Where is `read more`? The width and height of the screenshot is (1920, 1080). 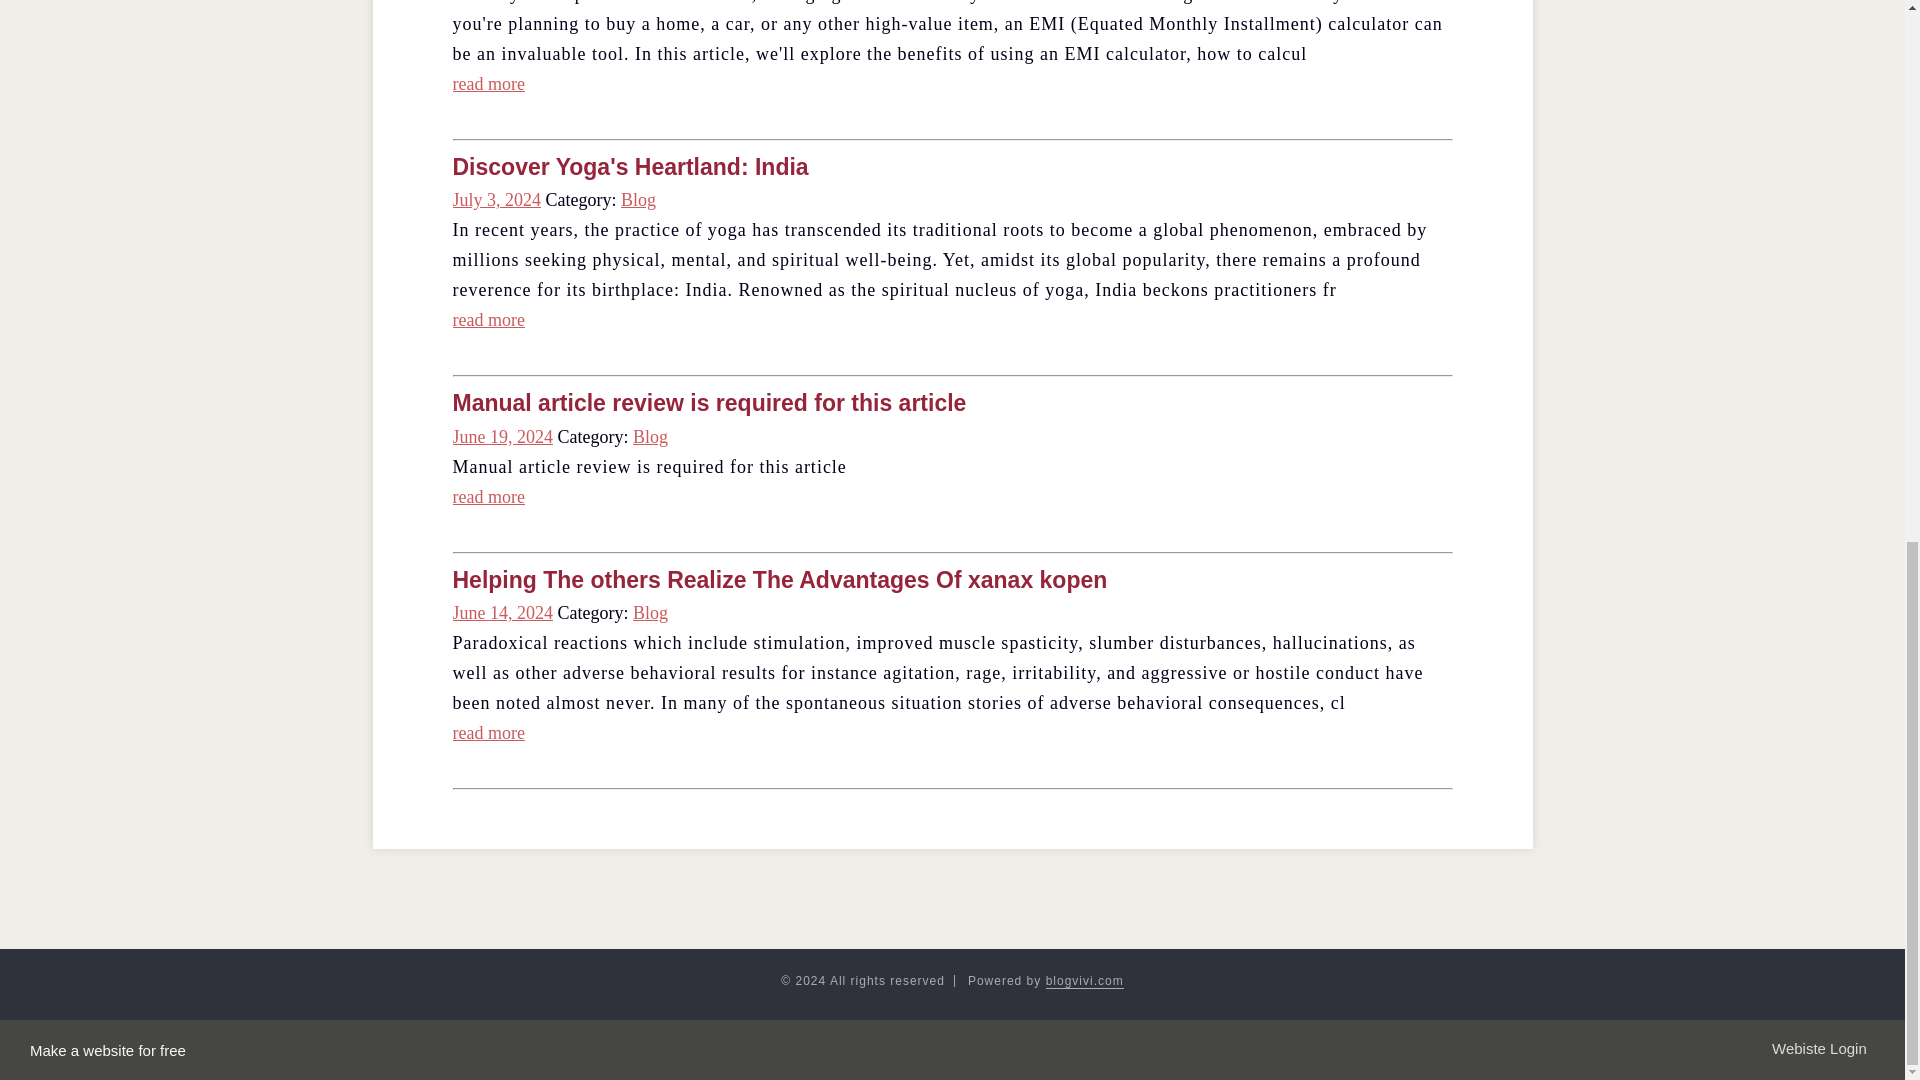 read more is located at coordinates (488, 84).